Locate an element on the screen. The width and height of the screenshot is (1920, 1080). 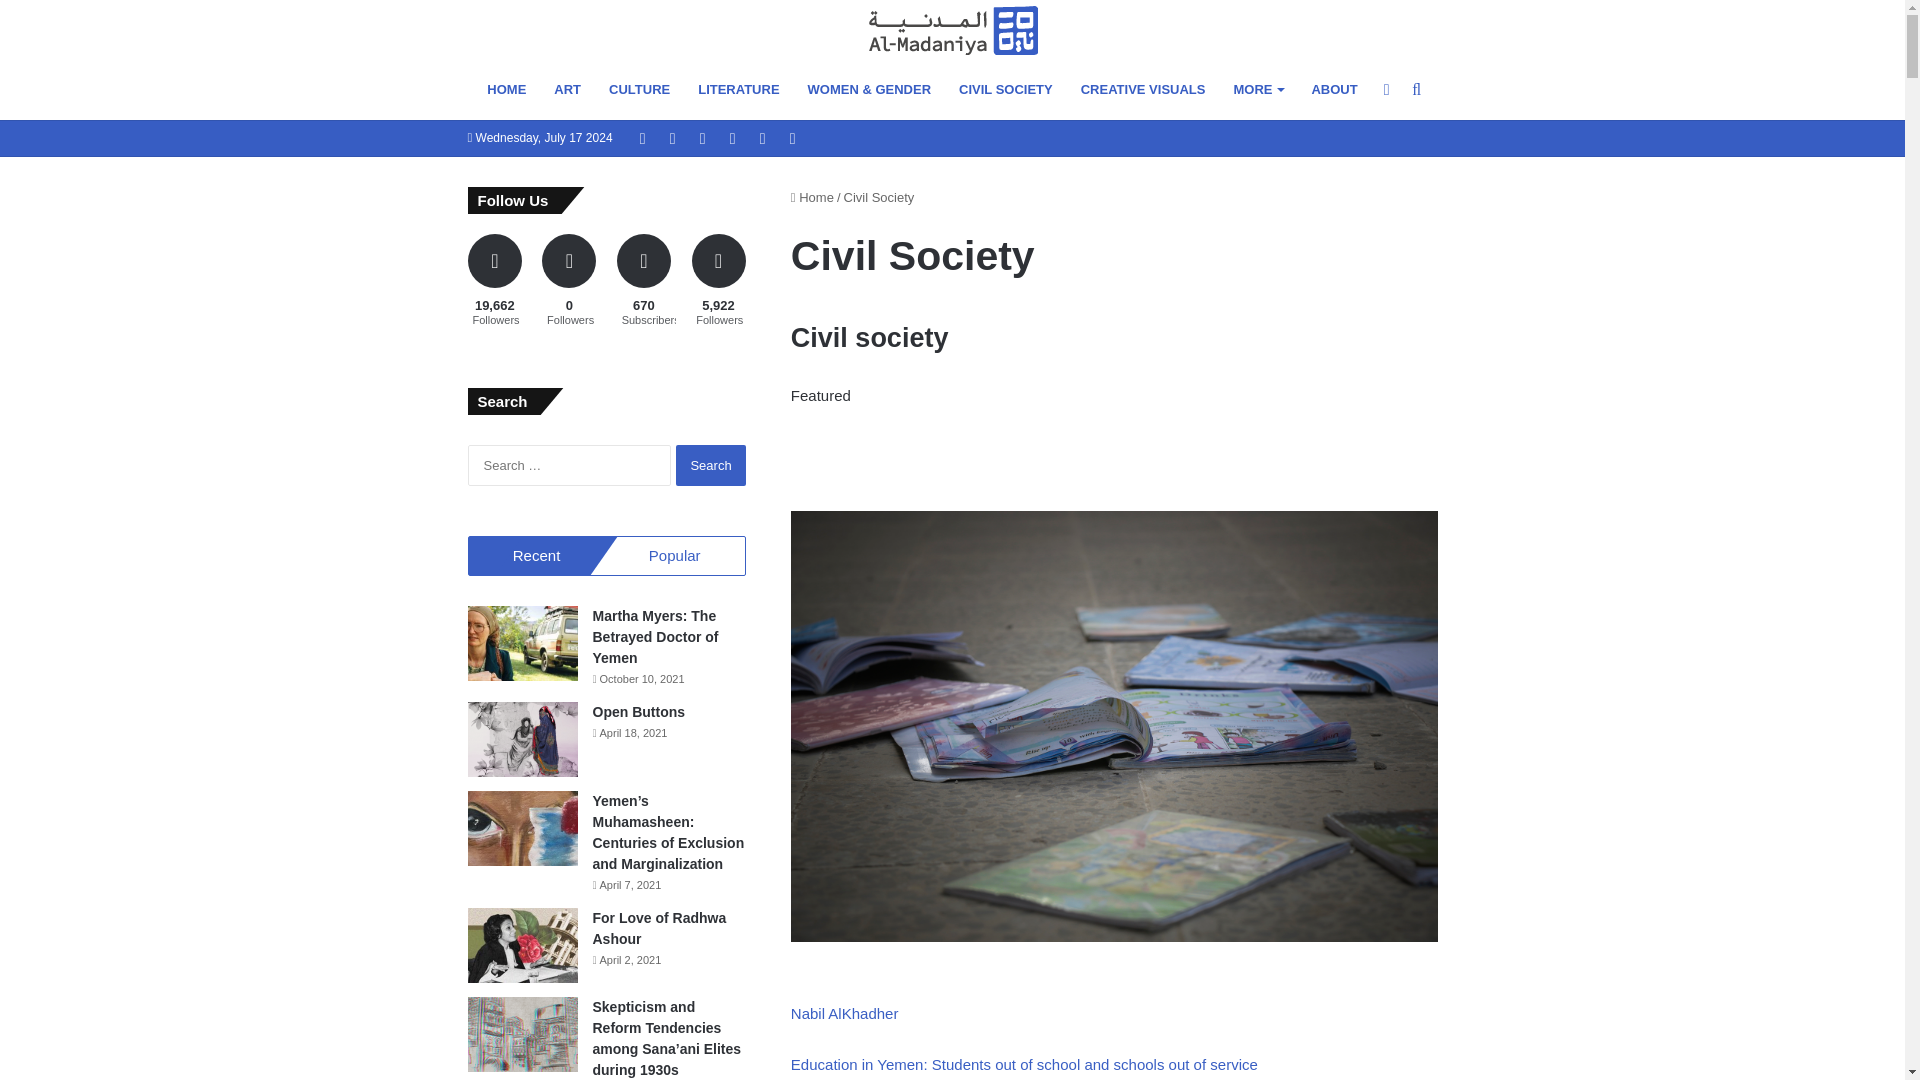
Search is located at coordinates (710, 465).